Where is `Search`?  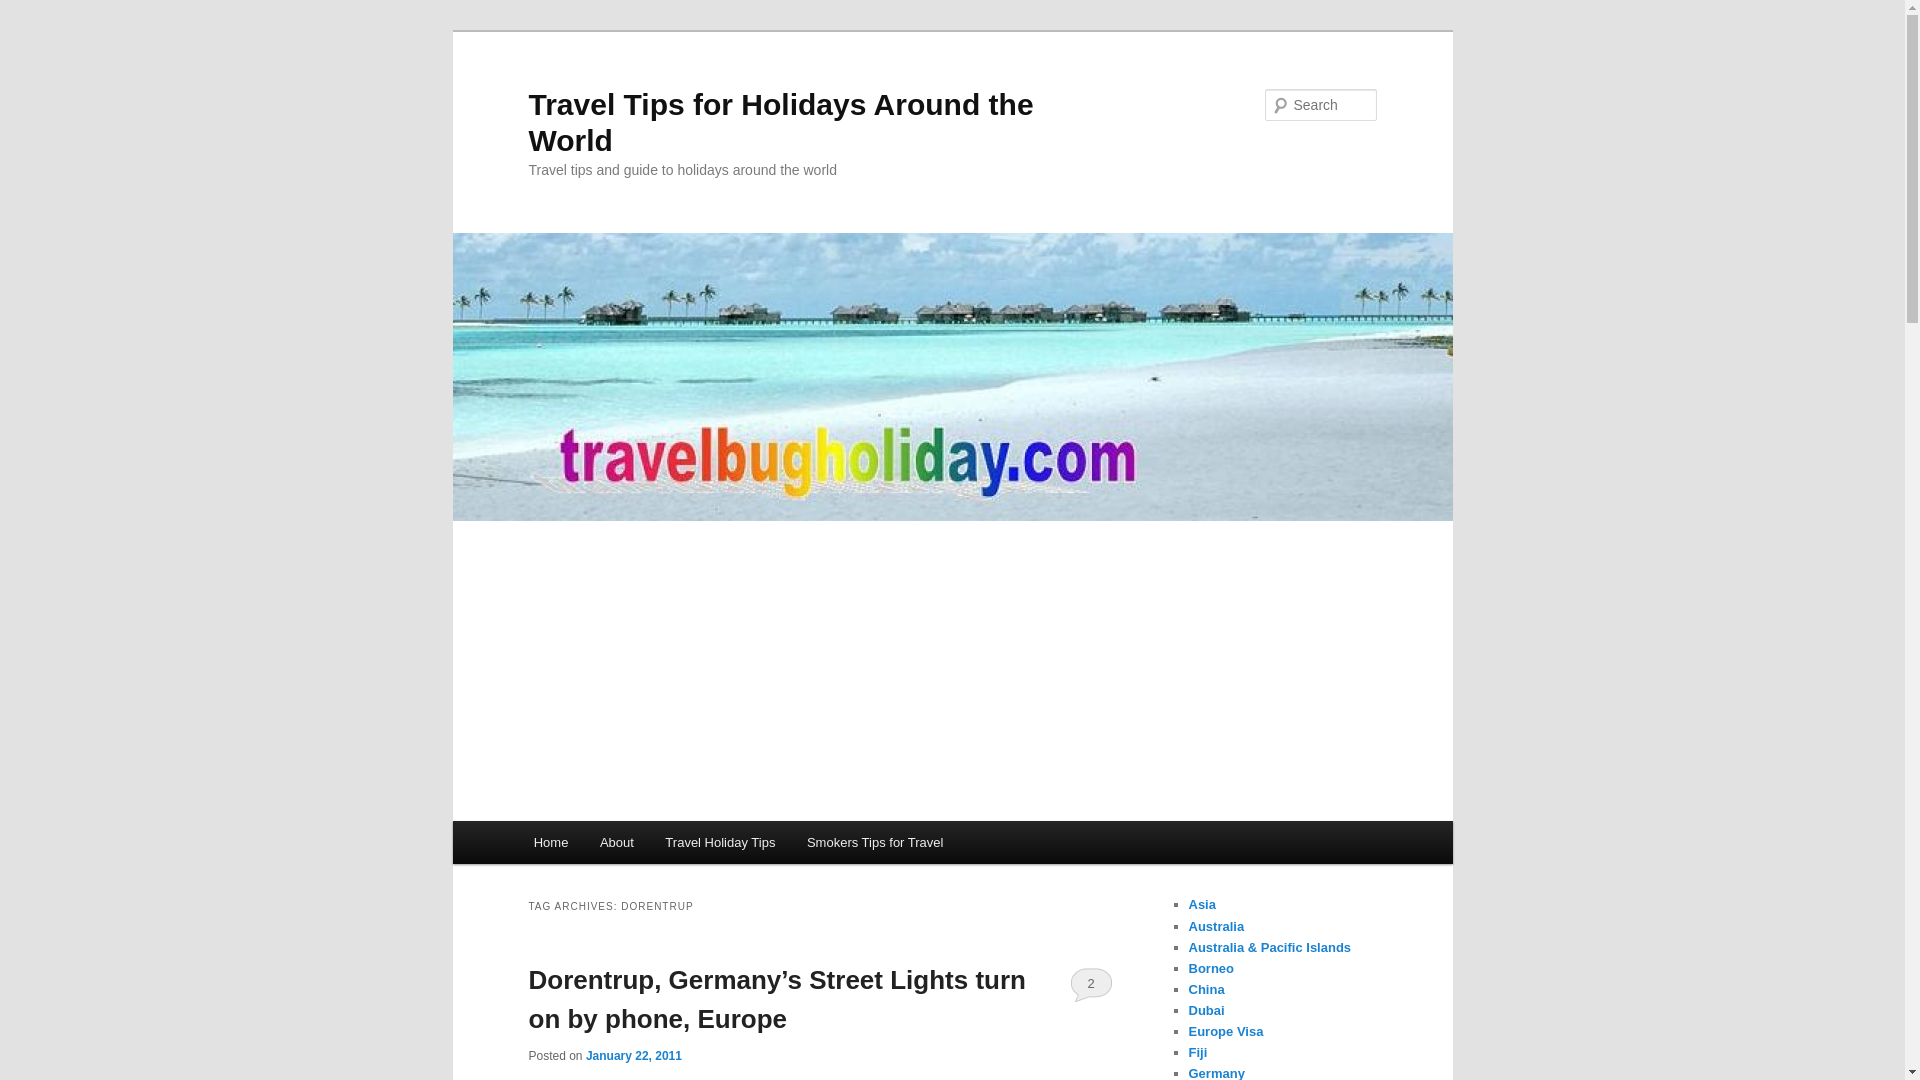 Search is located at coordinates (32, 11).